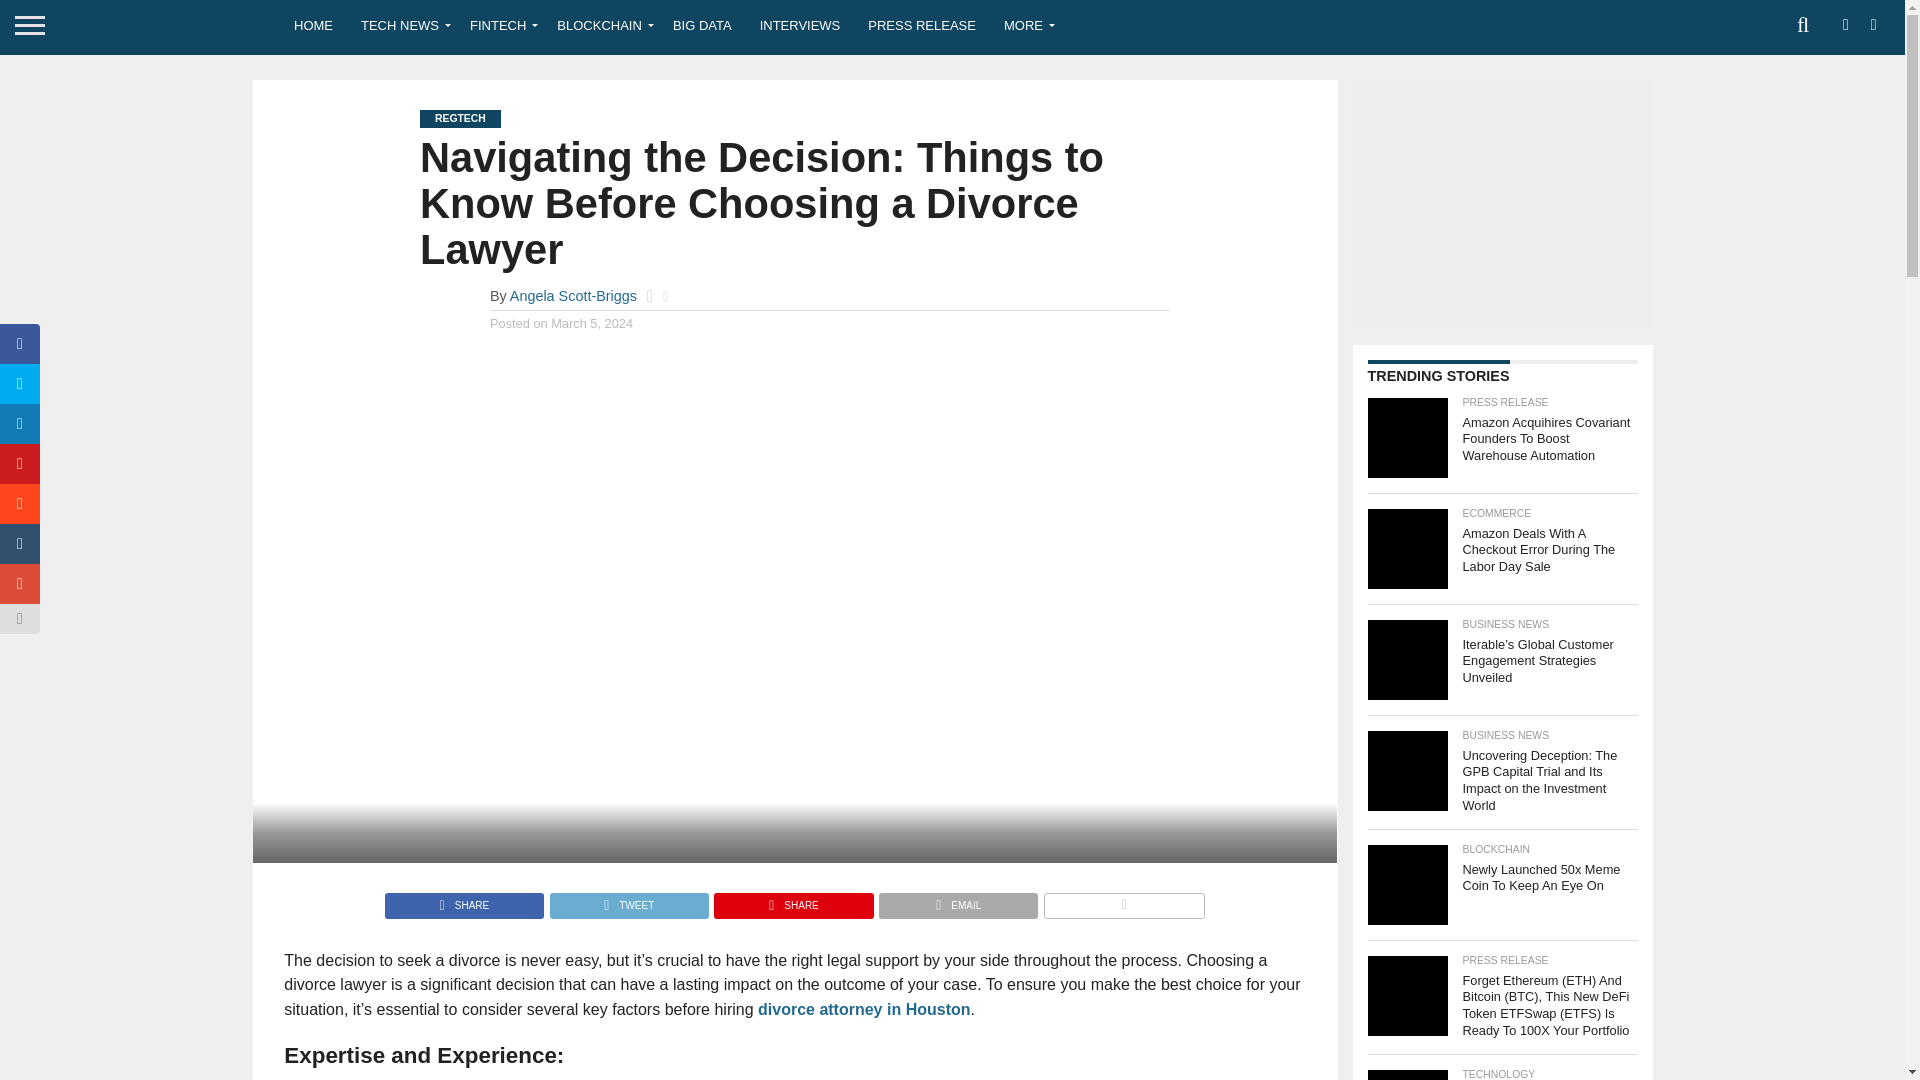  Describe the element at coordinates (792, 900) in the screenshot. I see `Pin This Post` at that location.